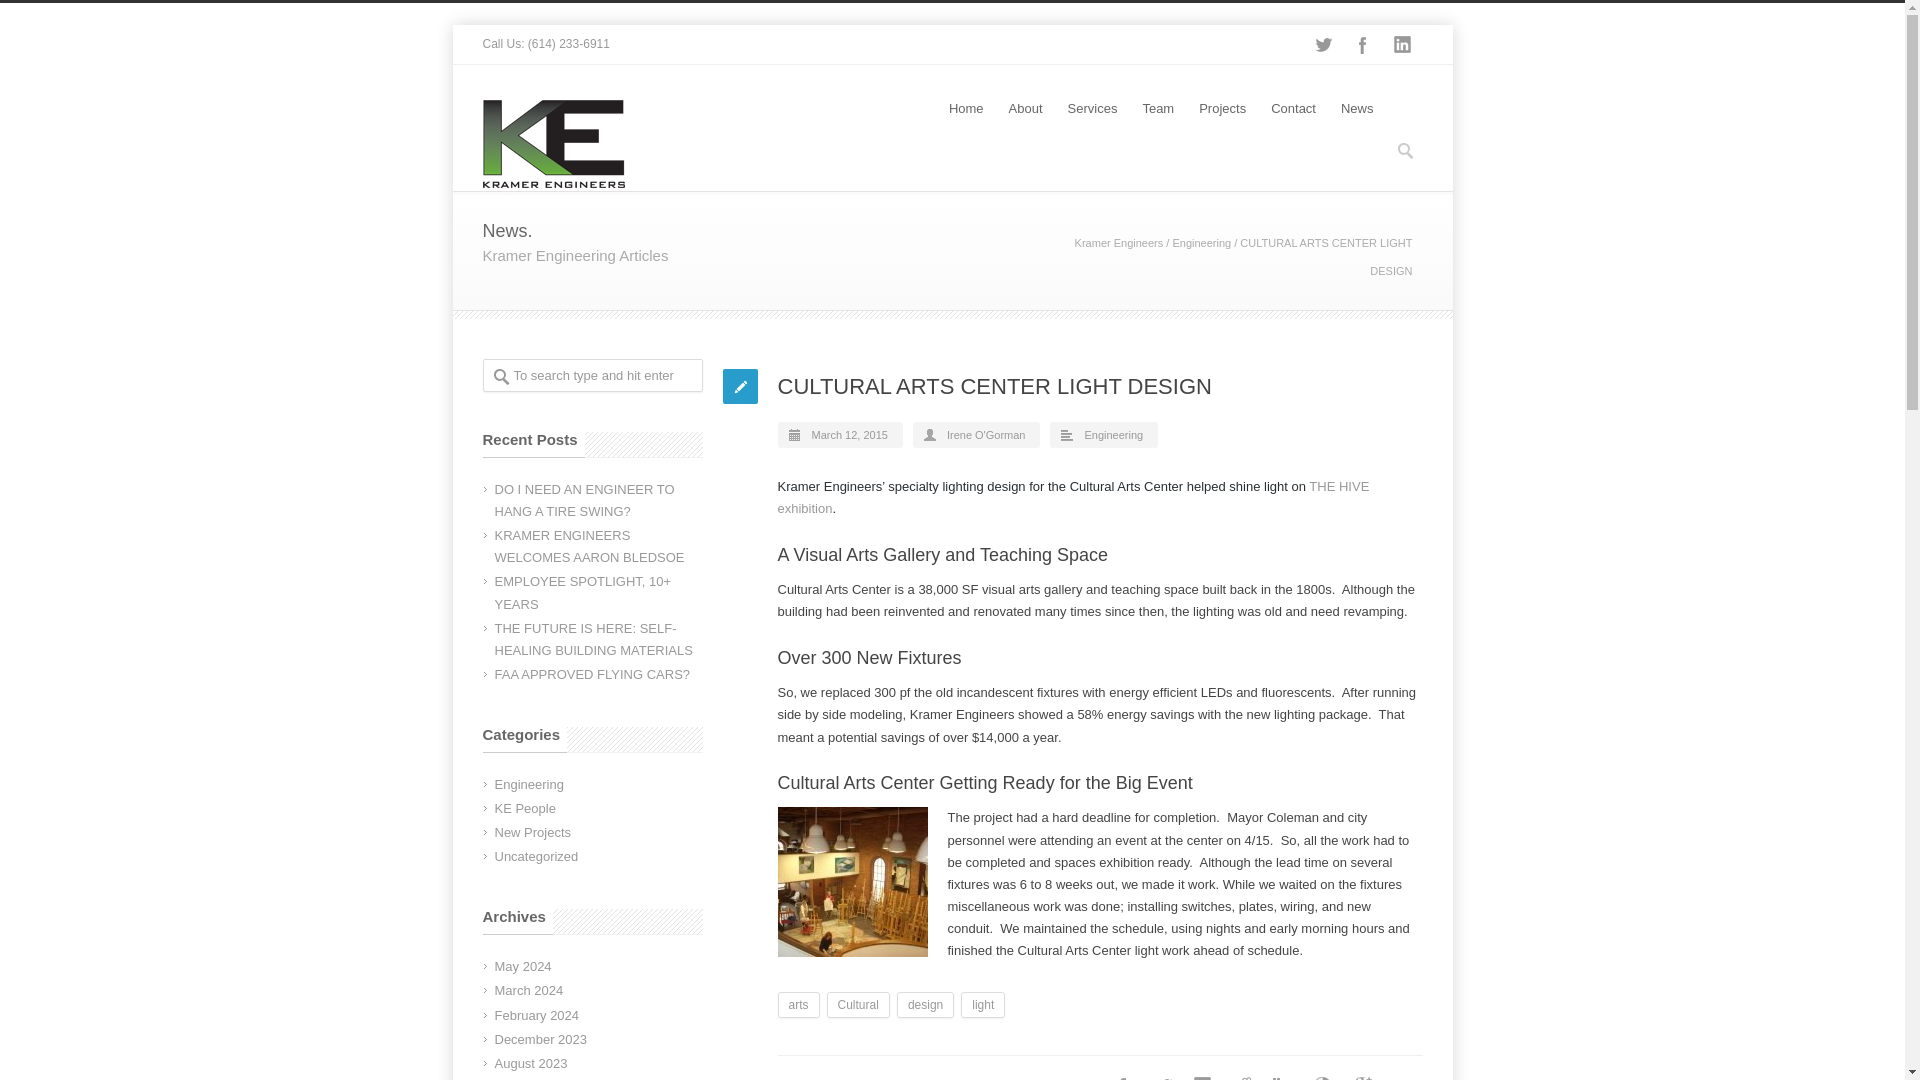 Image resolution: width=1920 pixels, height=1080 pixels. Describe the element at coordinates (798, 1005) in the screenshot. I see `arts` at that location.